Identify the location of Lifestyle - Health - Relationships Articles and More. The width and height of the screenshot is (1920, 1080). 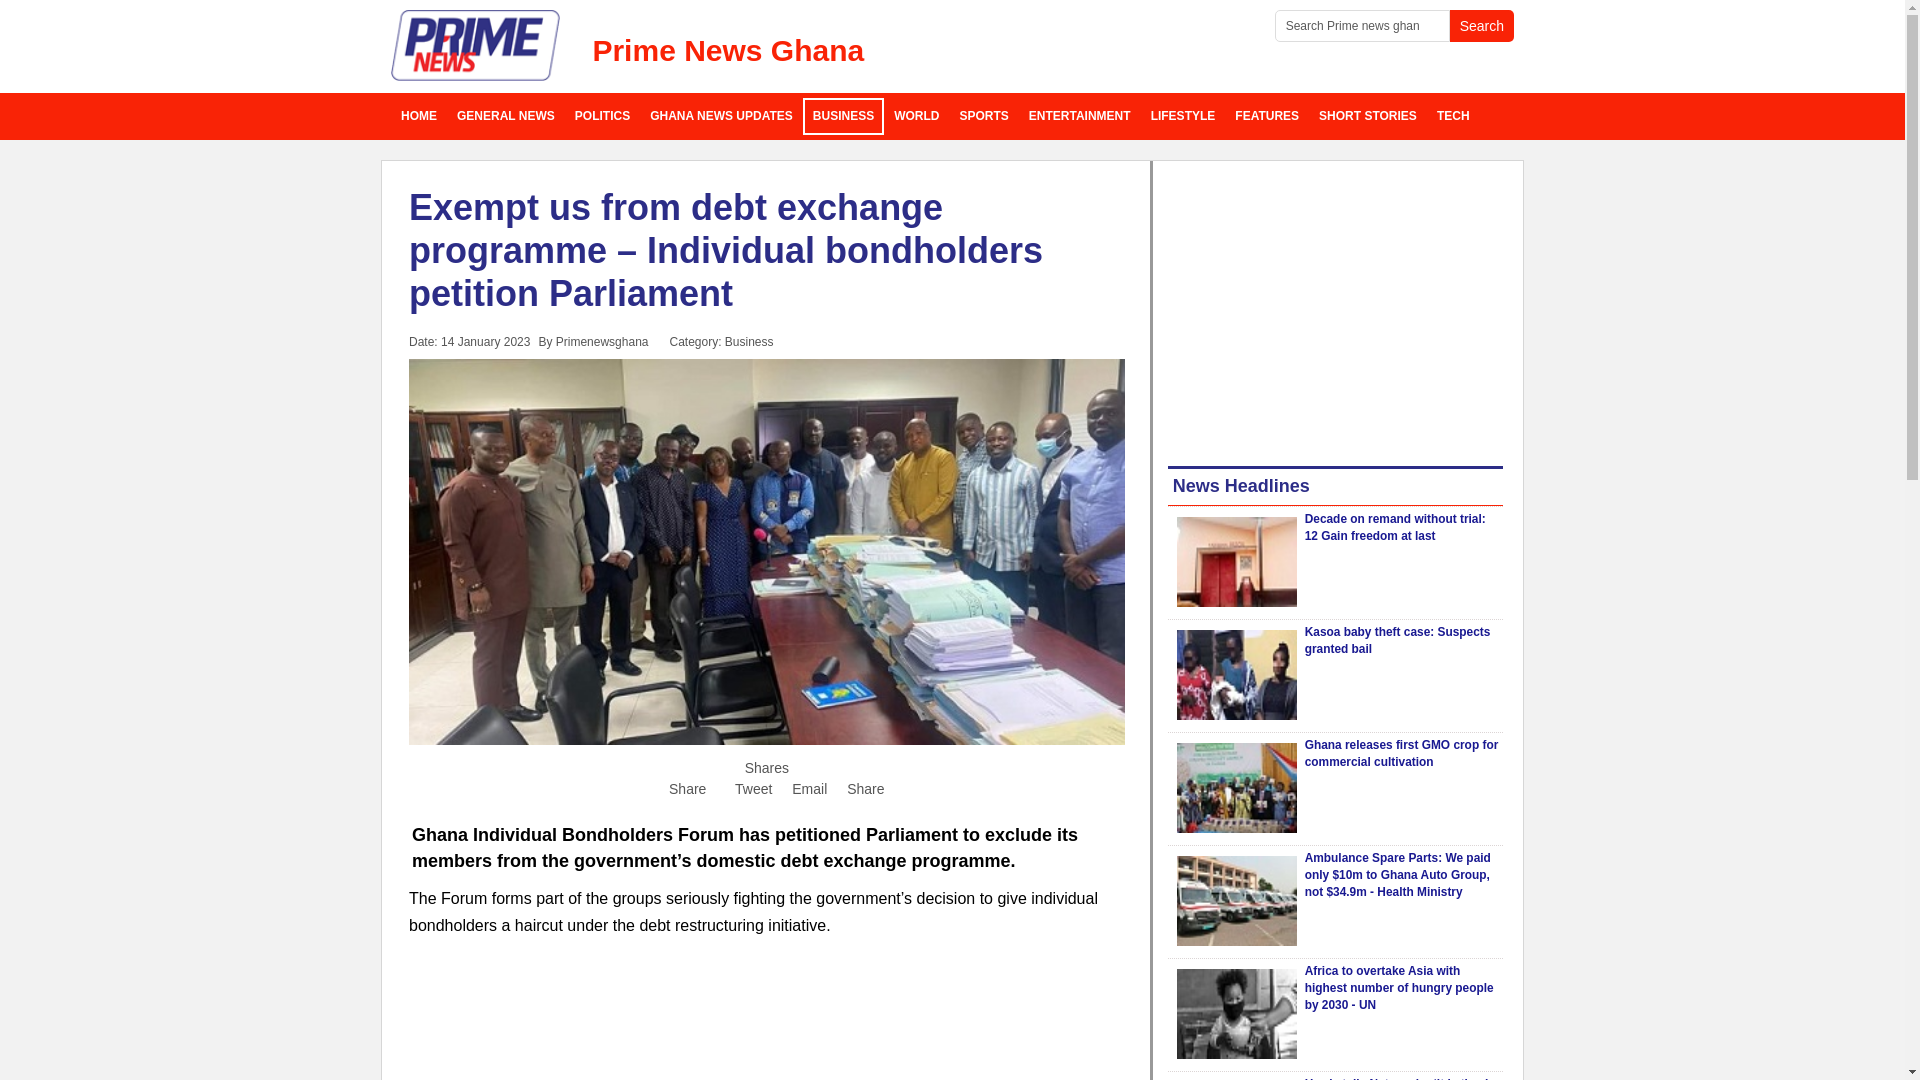
(1183, 116).